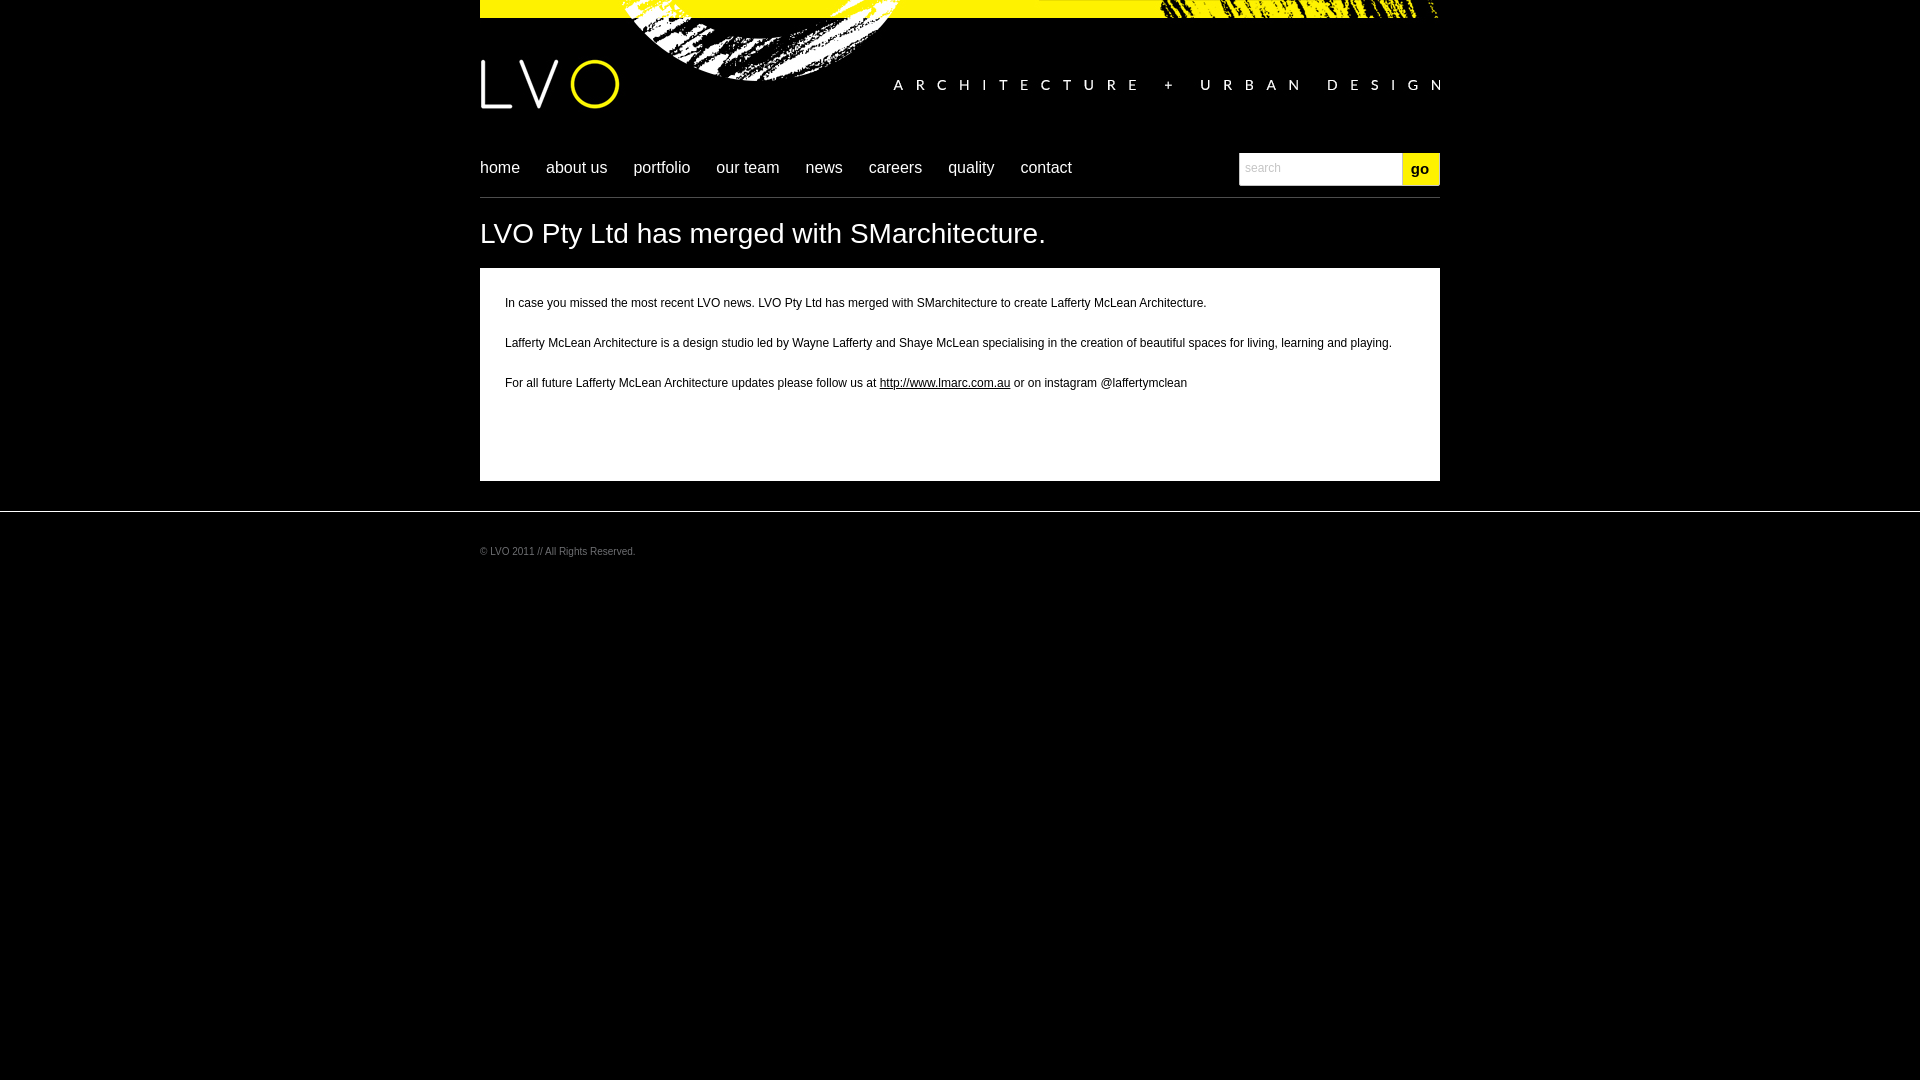 The width and height of the screenshot is (1920, 1080). What do you see at coordinates (748, 180) in the screenshot?
I see `our team` at bounding box center [748, 180].